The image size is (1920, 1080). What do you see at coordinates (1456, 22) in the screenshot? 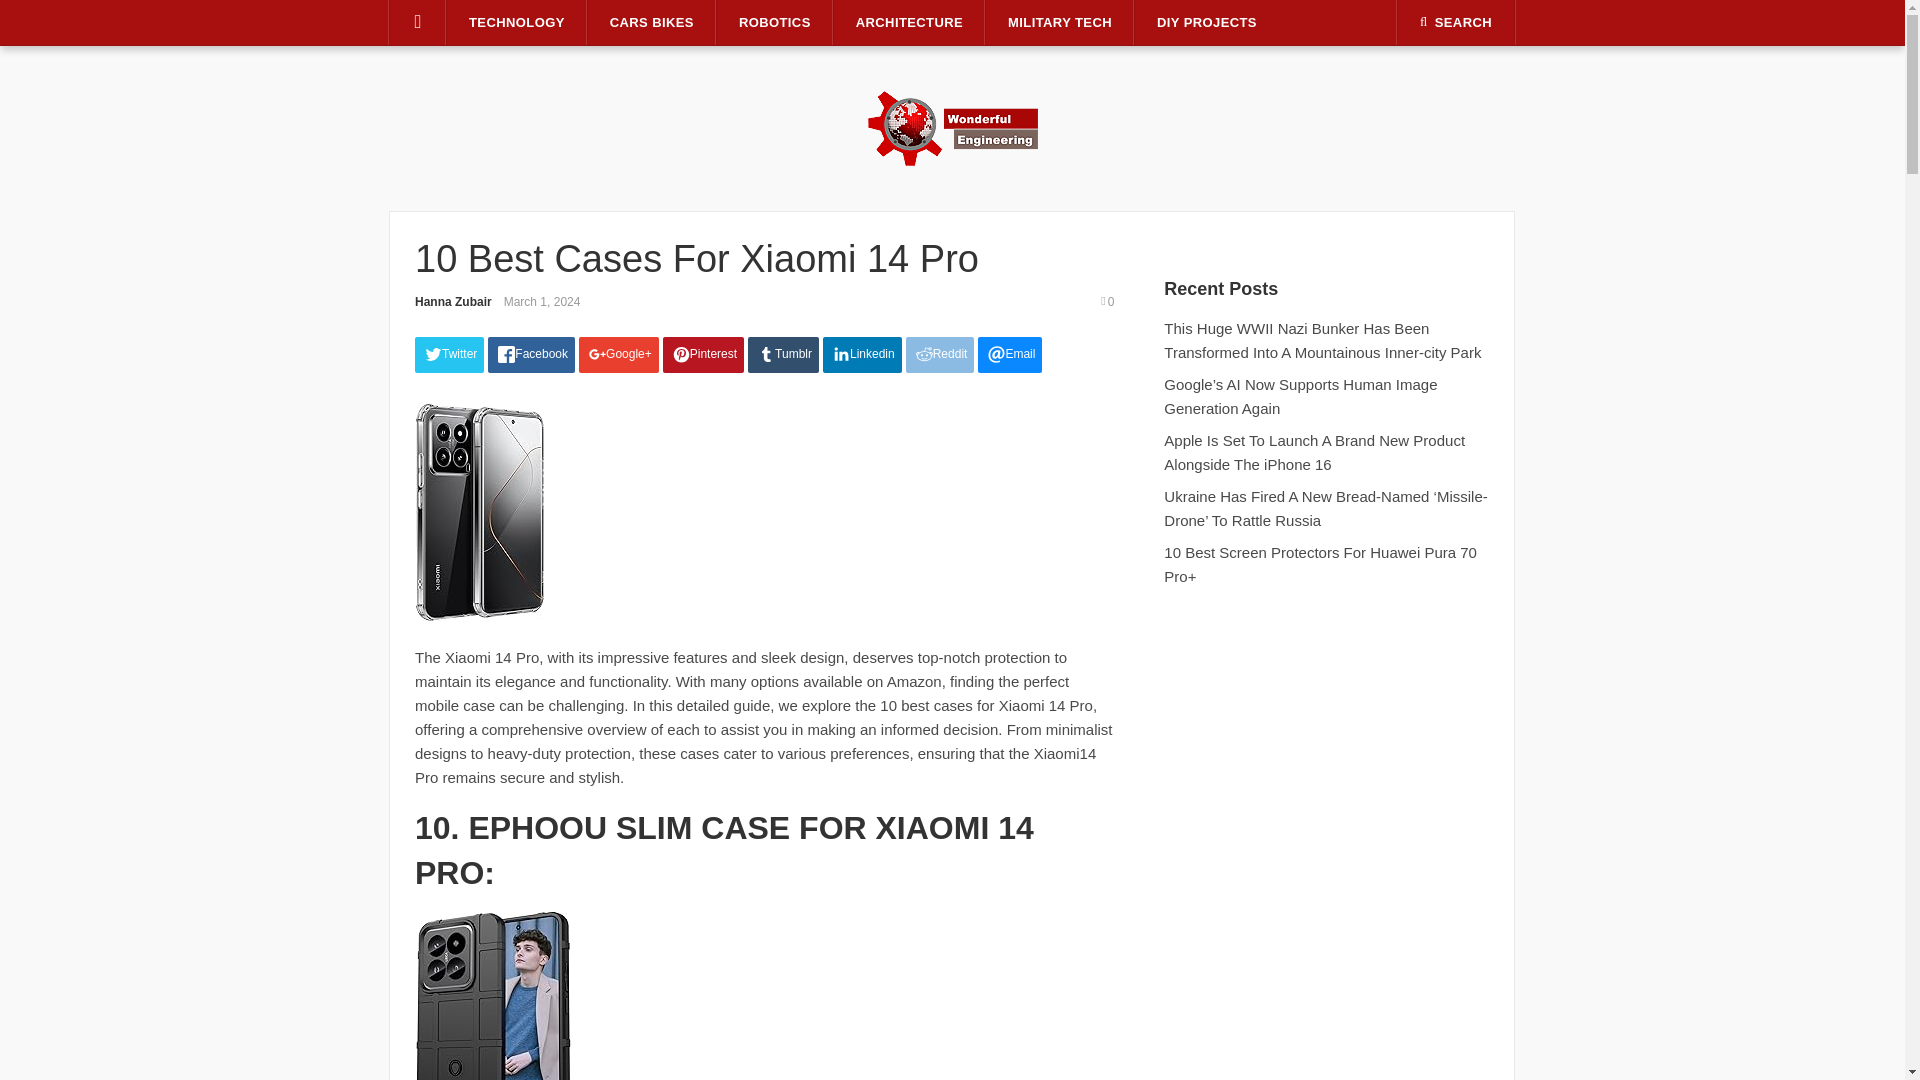
I see `SEARCH` at bounding box center [1456, 22].